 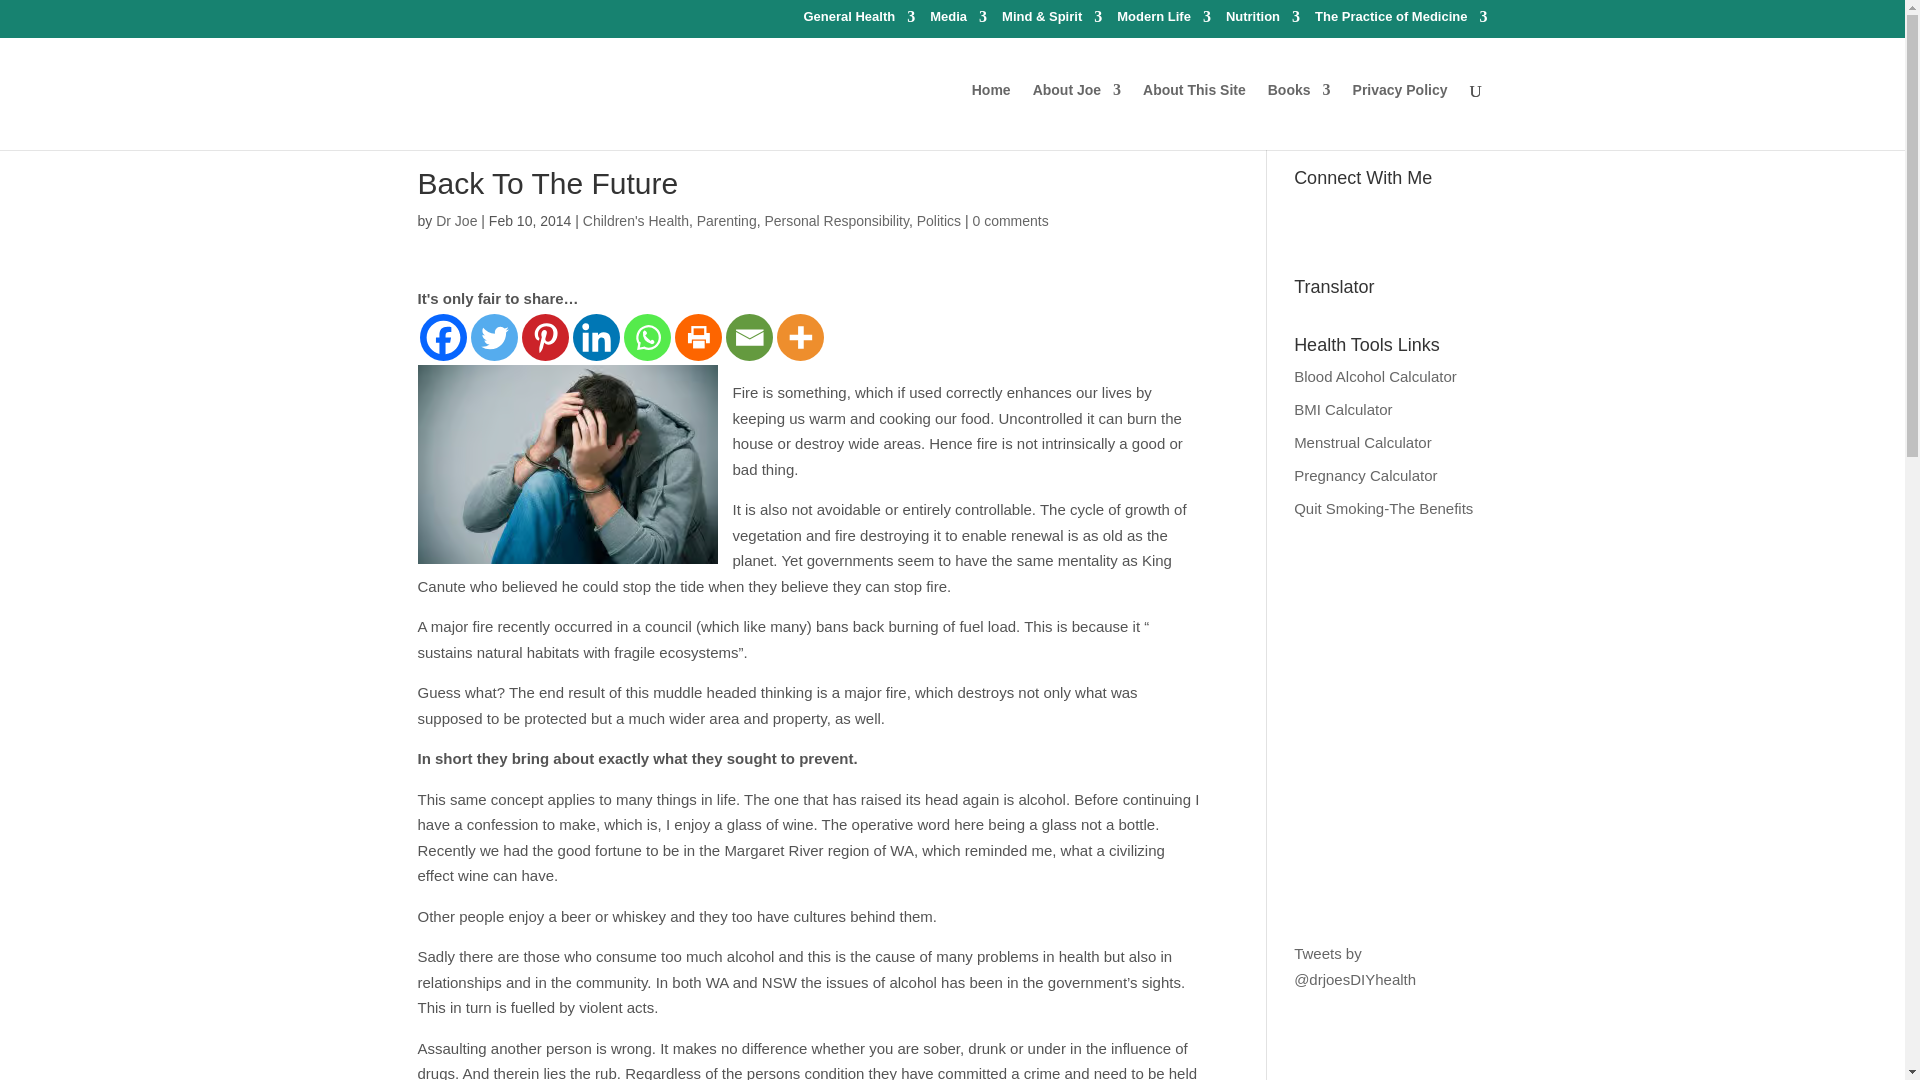 I want to click on Whatsapp, so click(x=647, y=337).